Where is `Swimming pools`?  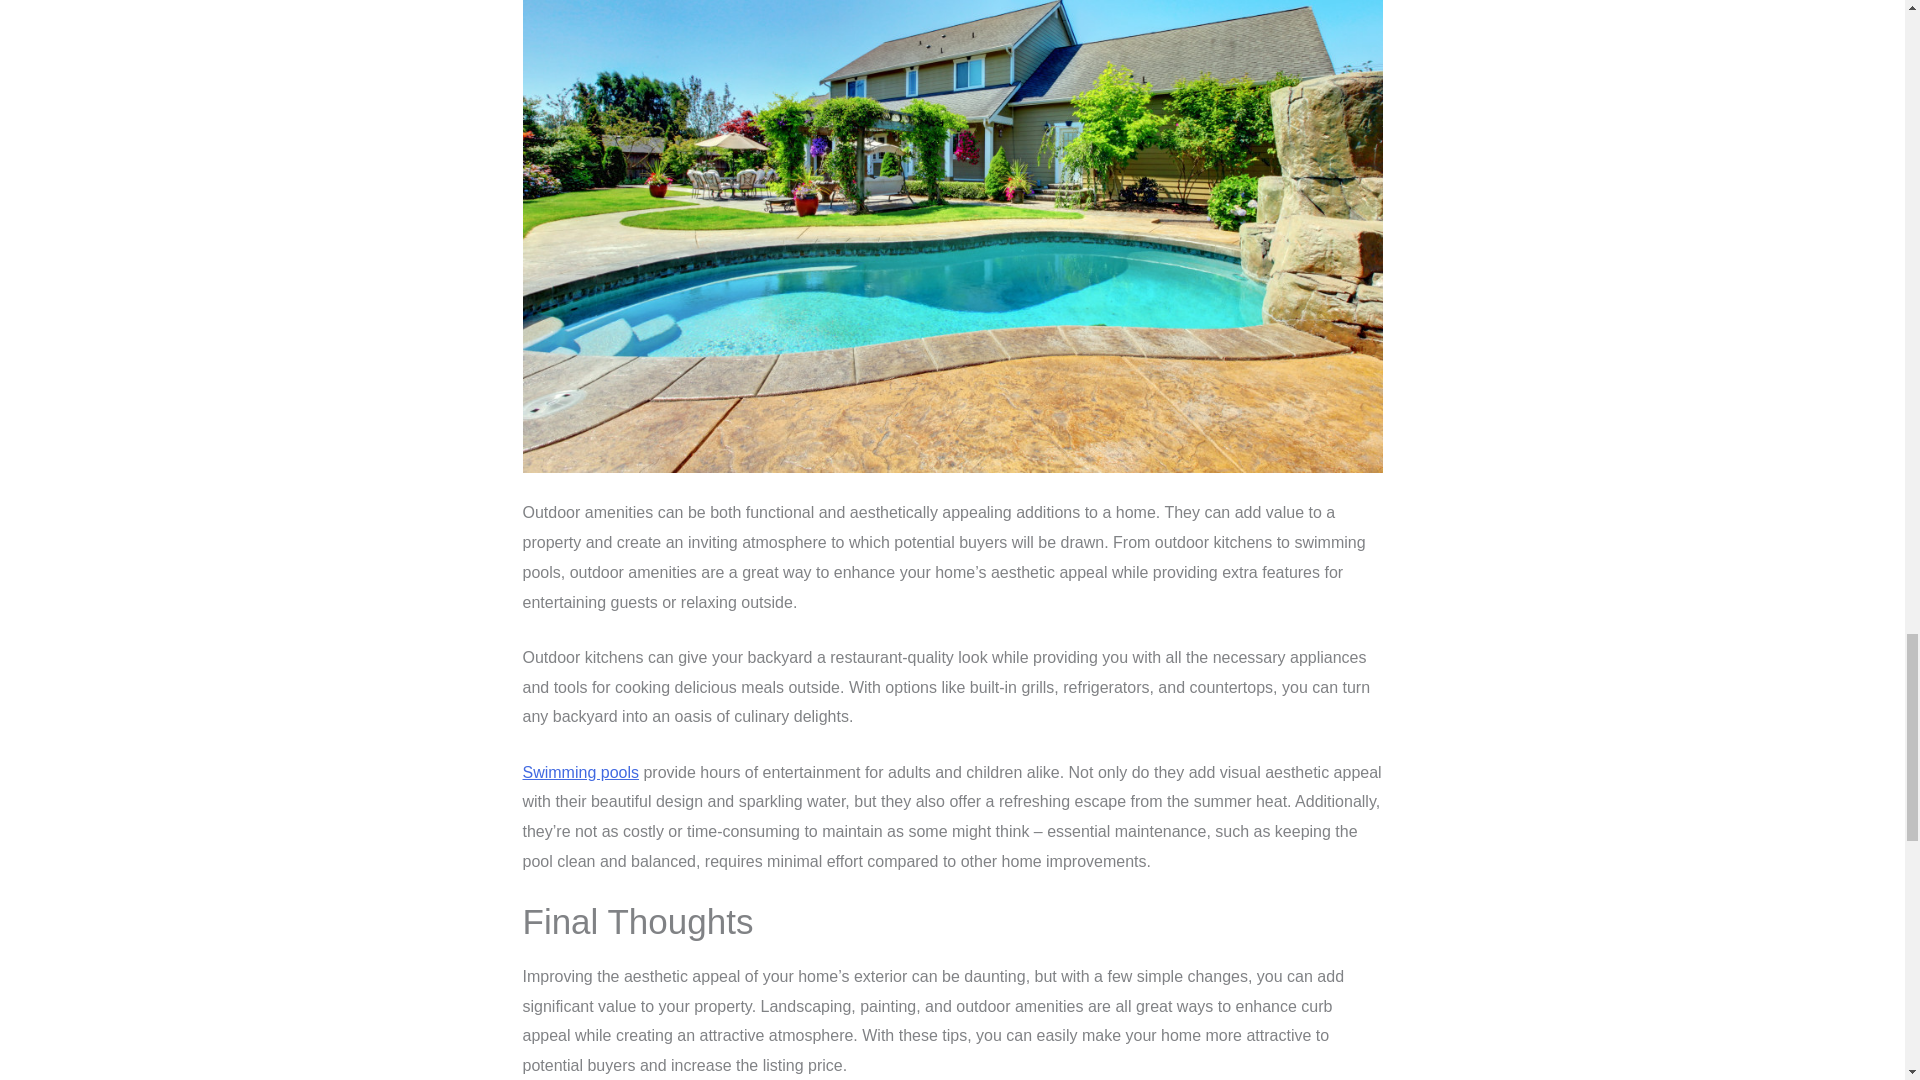 Swimming pools is located at coordinates (580, 772).